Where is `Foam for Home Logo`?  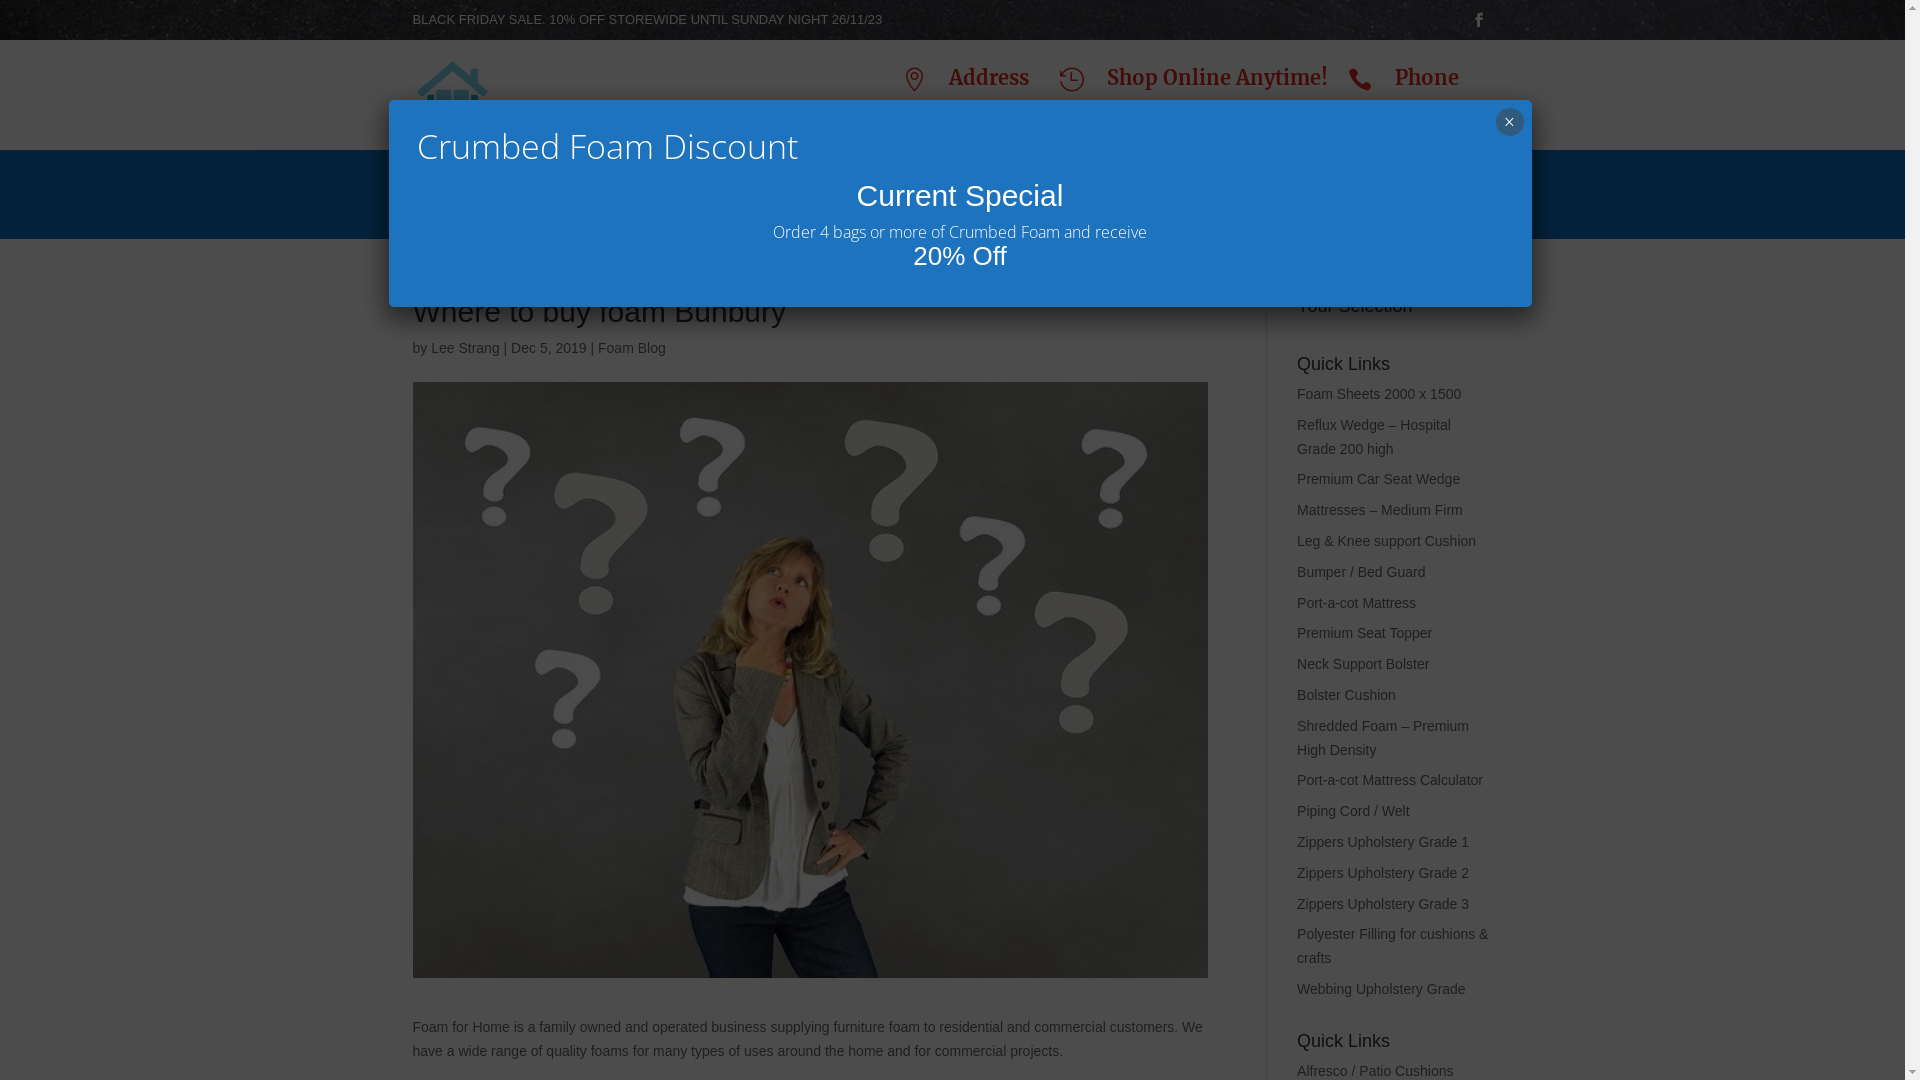 Foam for Home Logo is located at coordinates (452, 95).